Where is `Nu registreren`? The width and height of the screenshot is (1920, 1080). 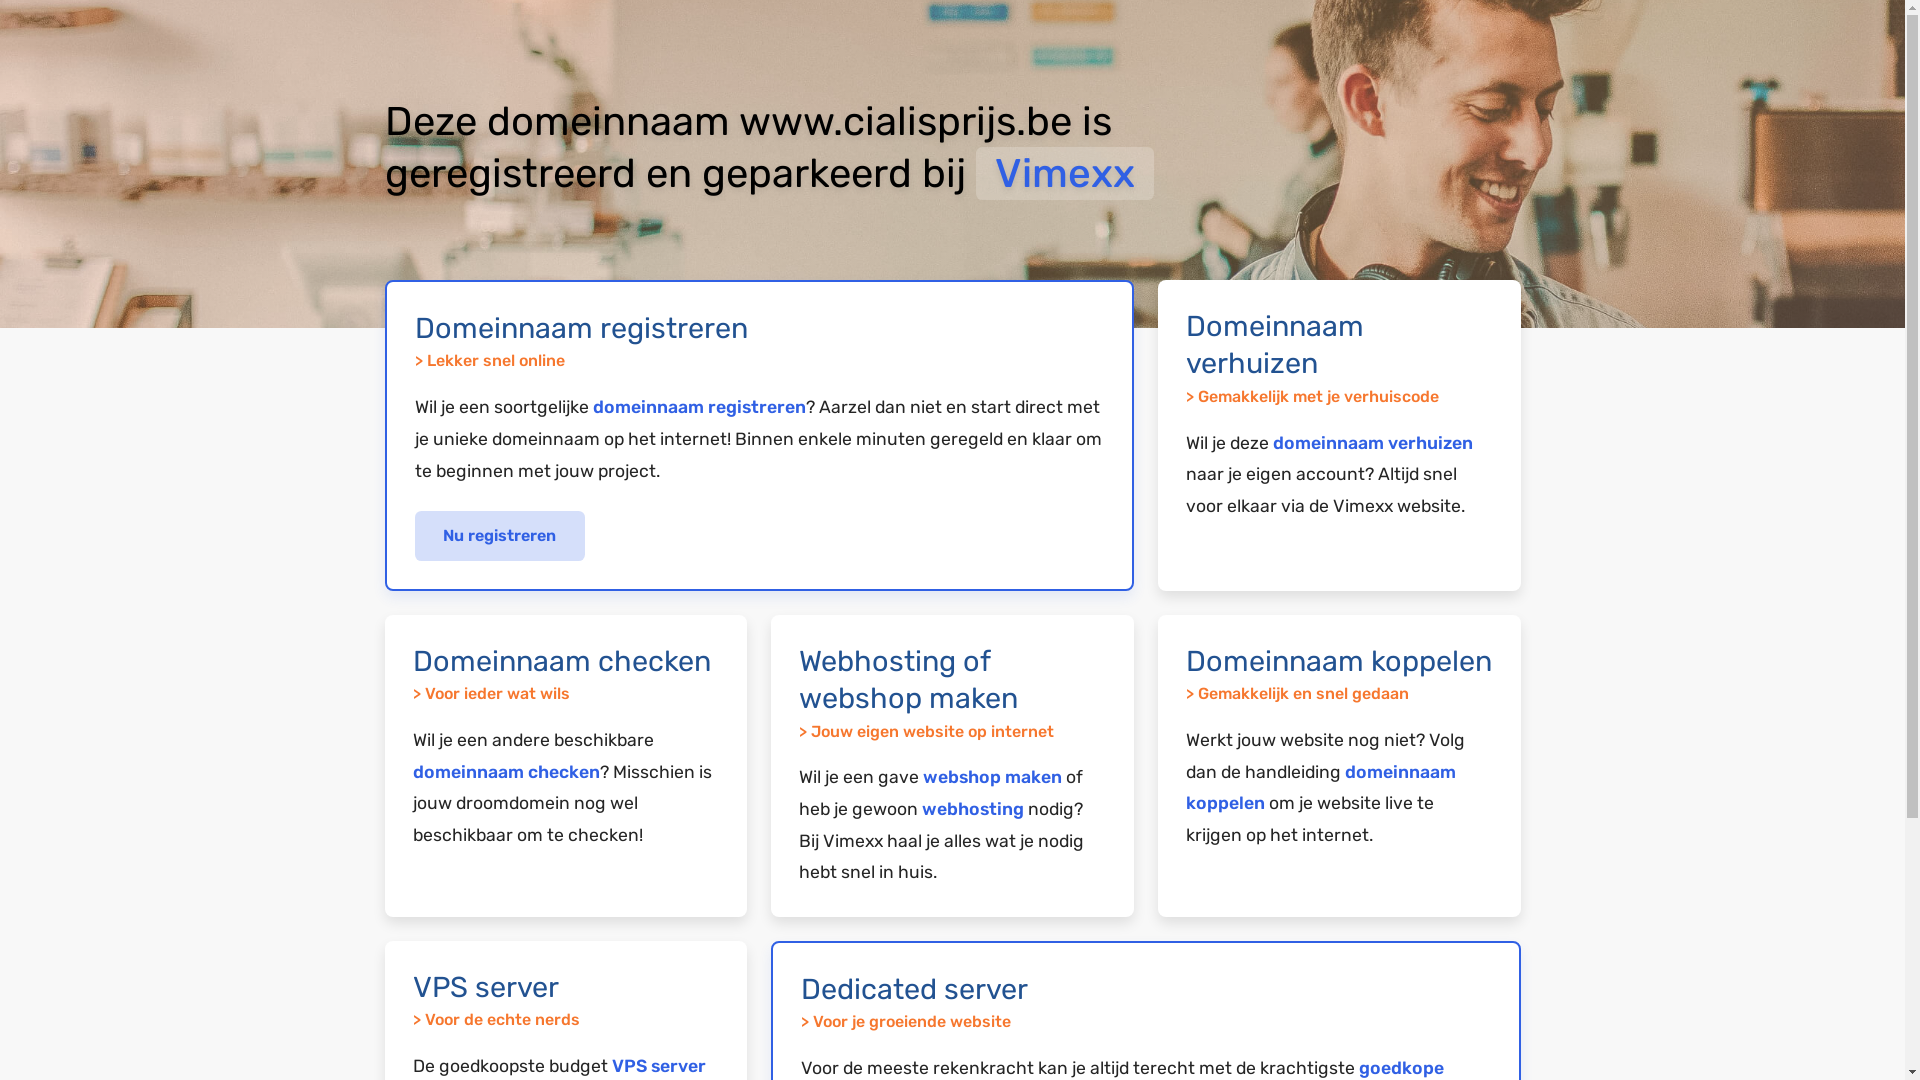 Nu registreren is located at coordinates (500, 536).